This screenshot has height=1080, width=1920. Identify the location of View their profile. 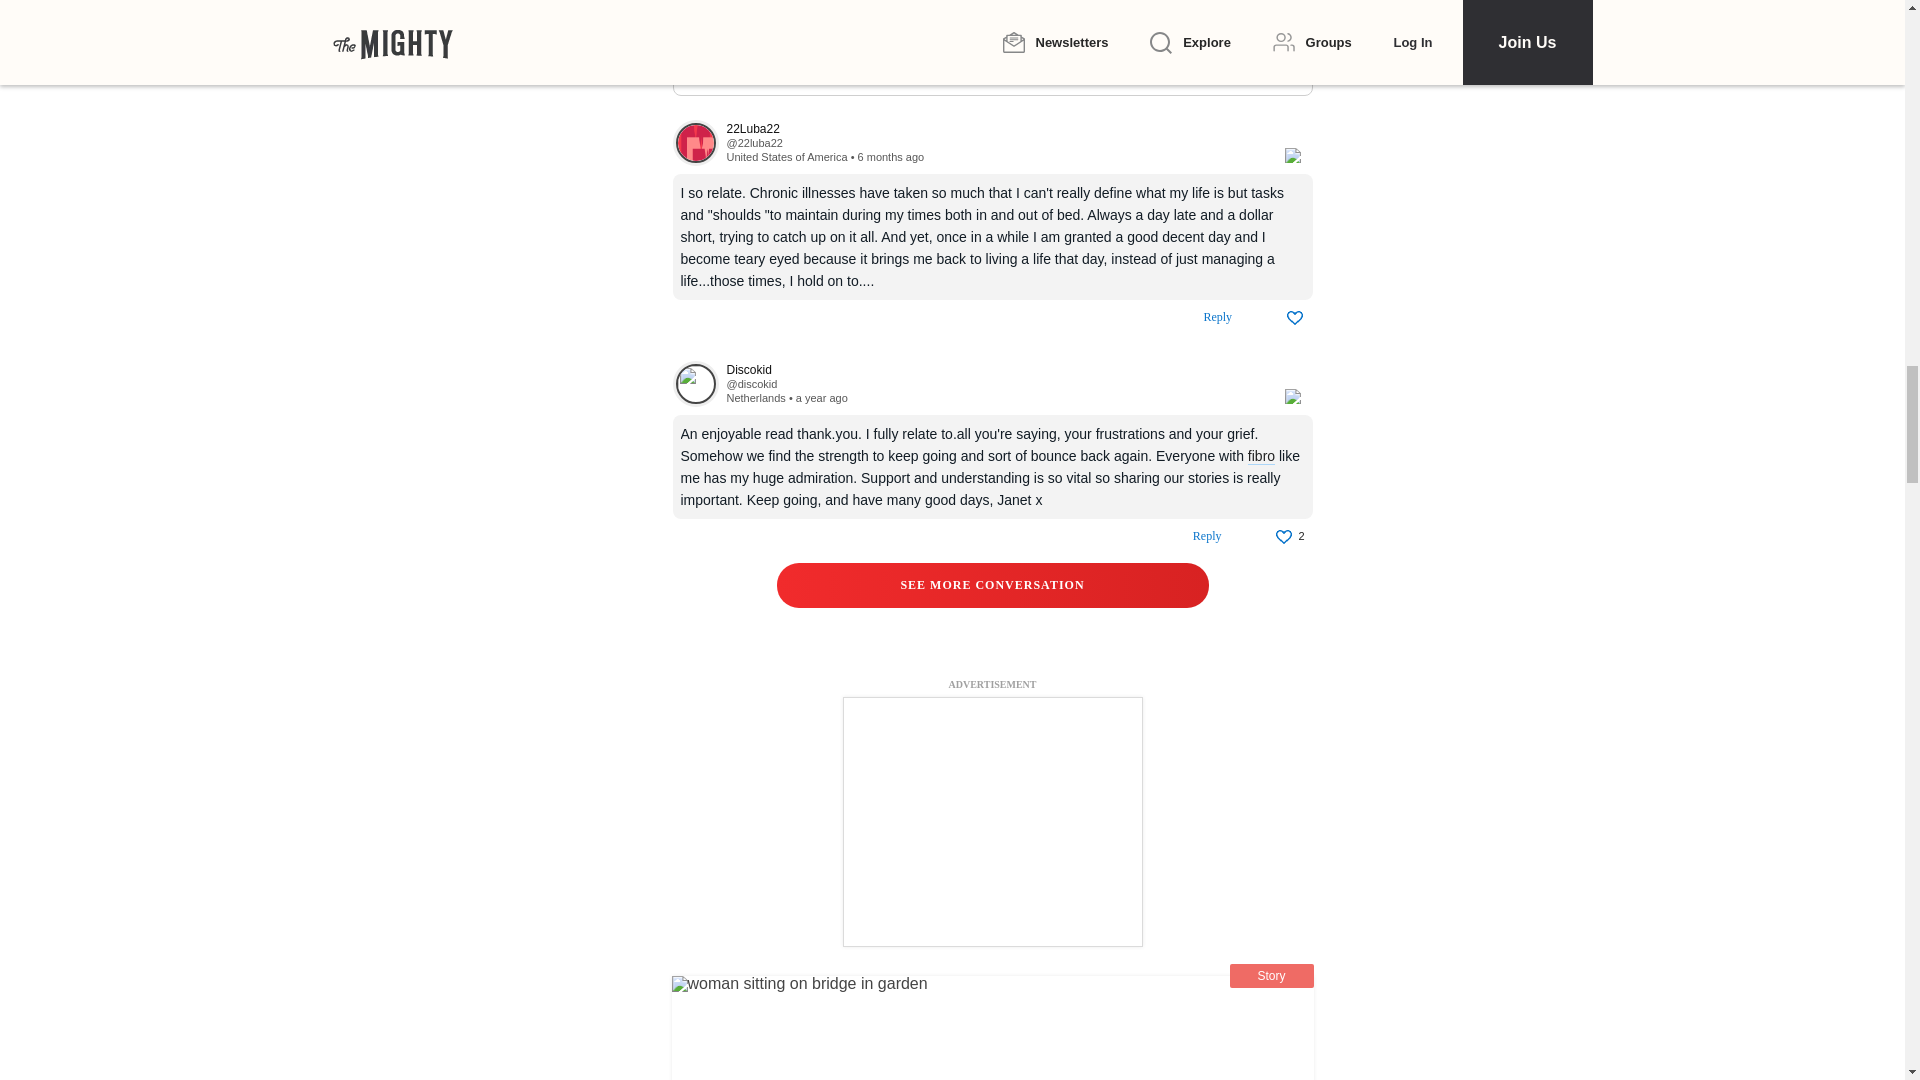
(994, 130).